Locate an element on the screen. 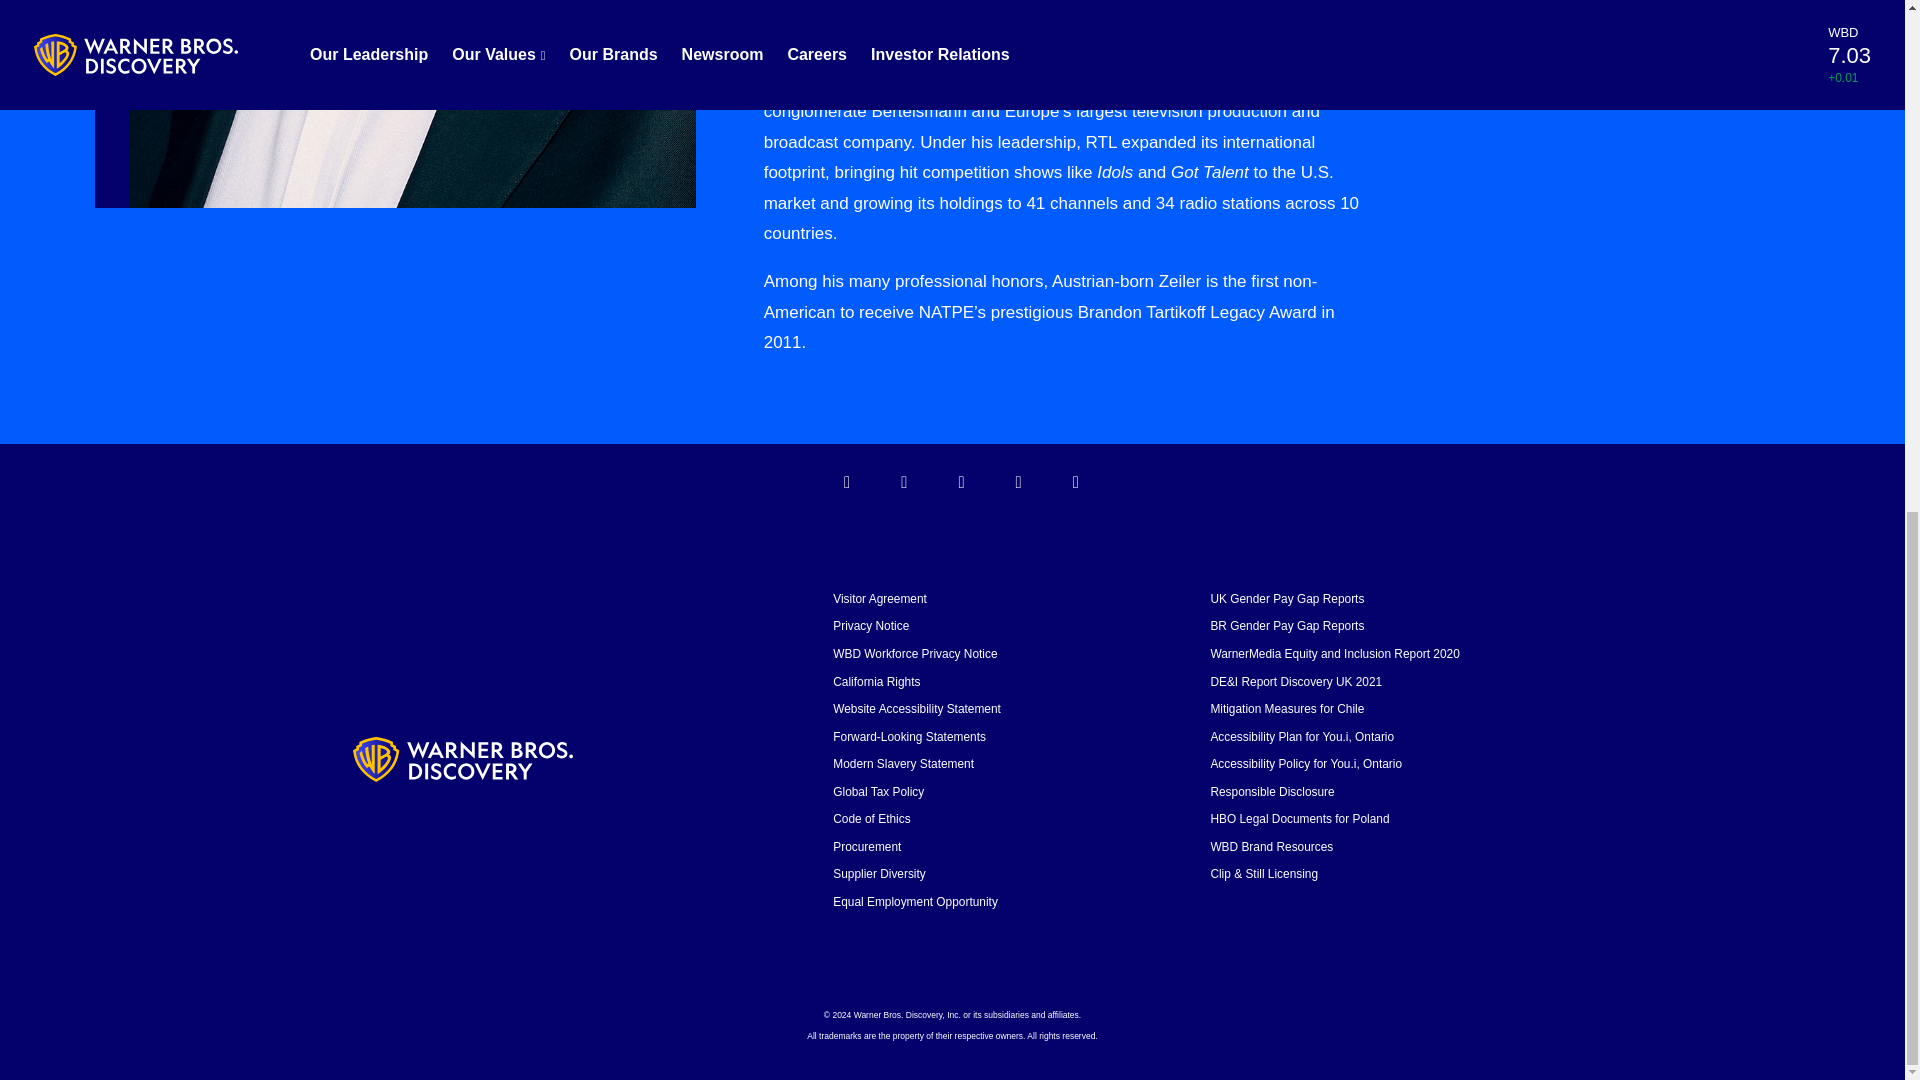 The image size is (1920, 1080). California Rights is located at coordinates (876, 682).